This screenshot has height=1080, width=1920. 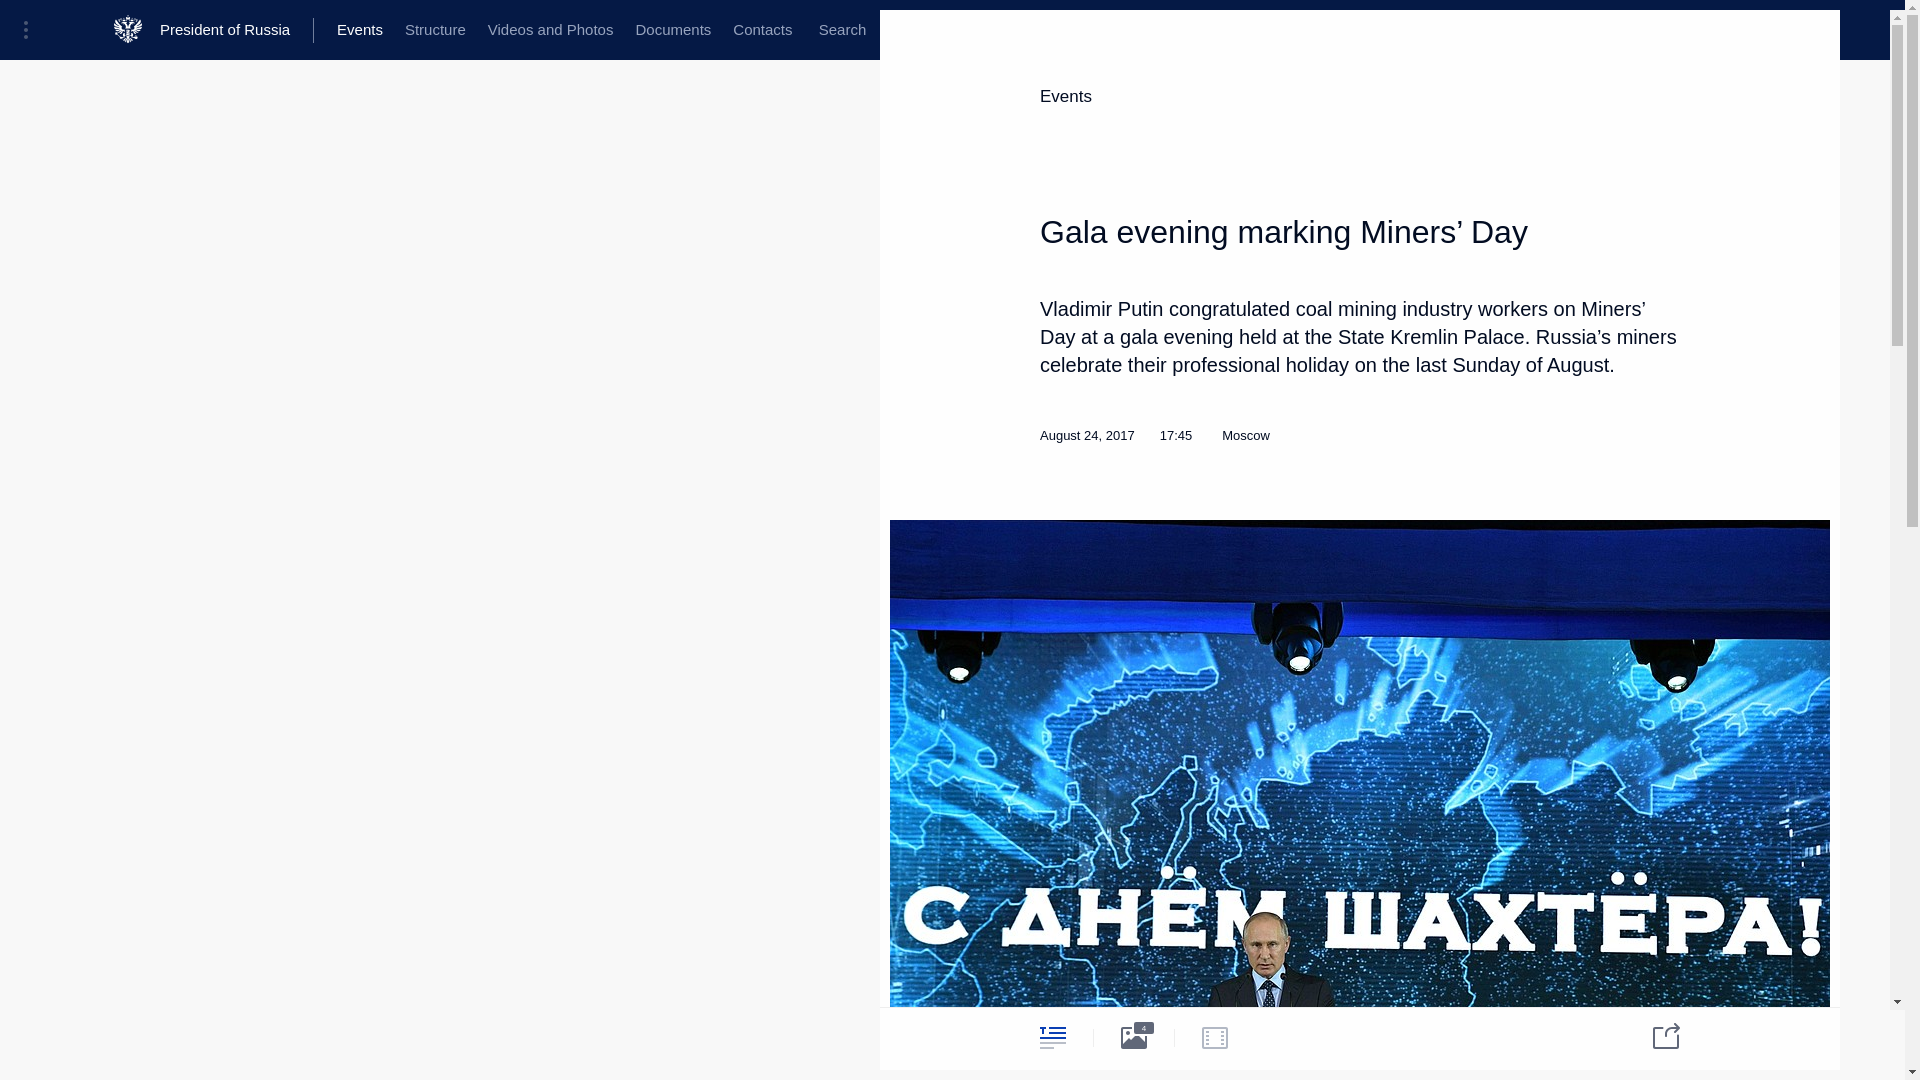 What do you see at coordinates (842, 30) in the screenshot?
I see `Search` at bounding box center [842, 30].